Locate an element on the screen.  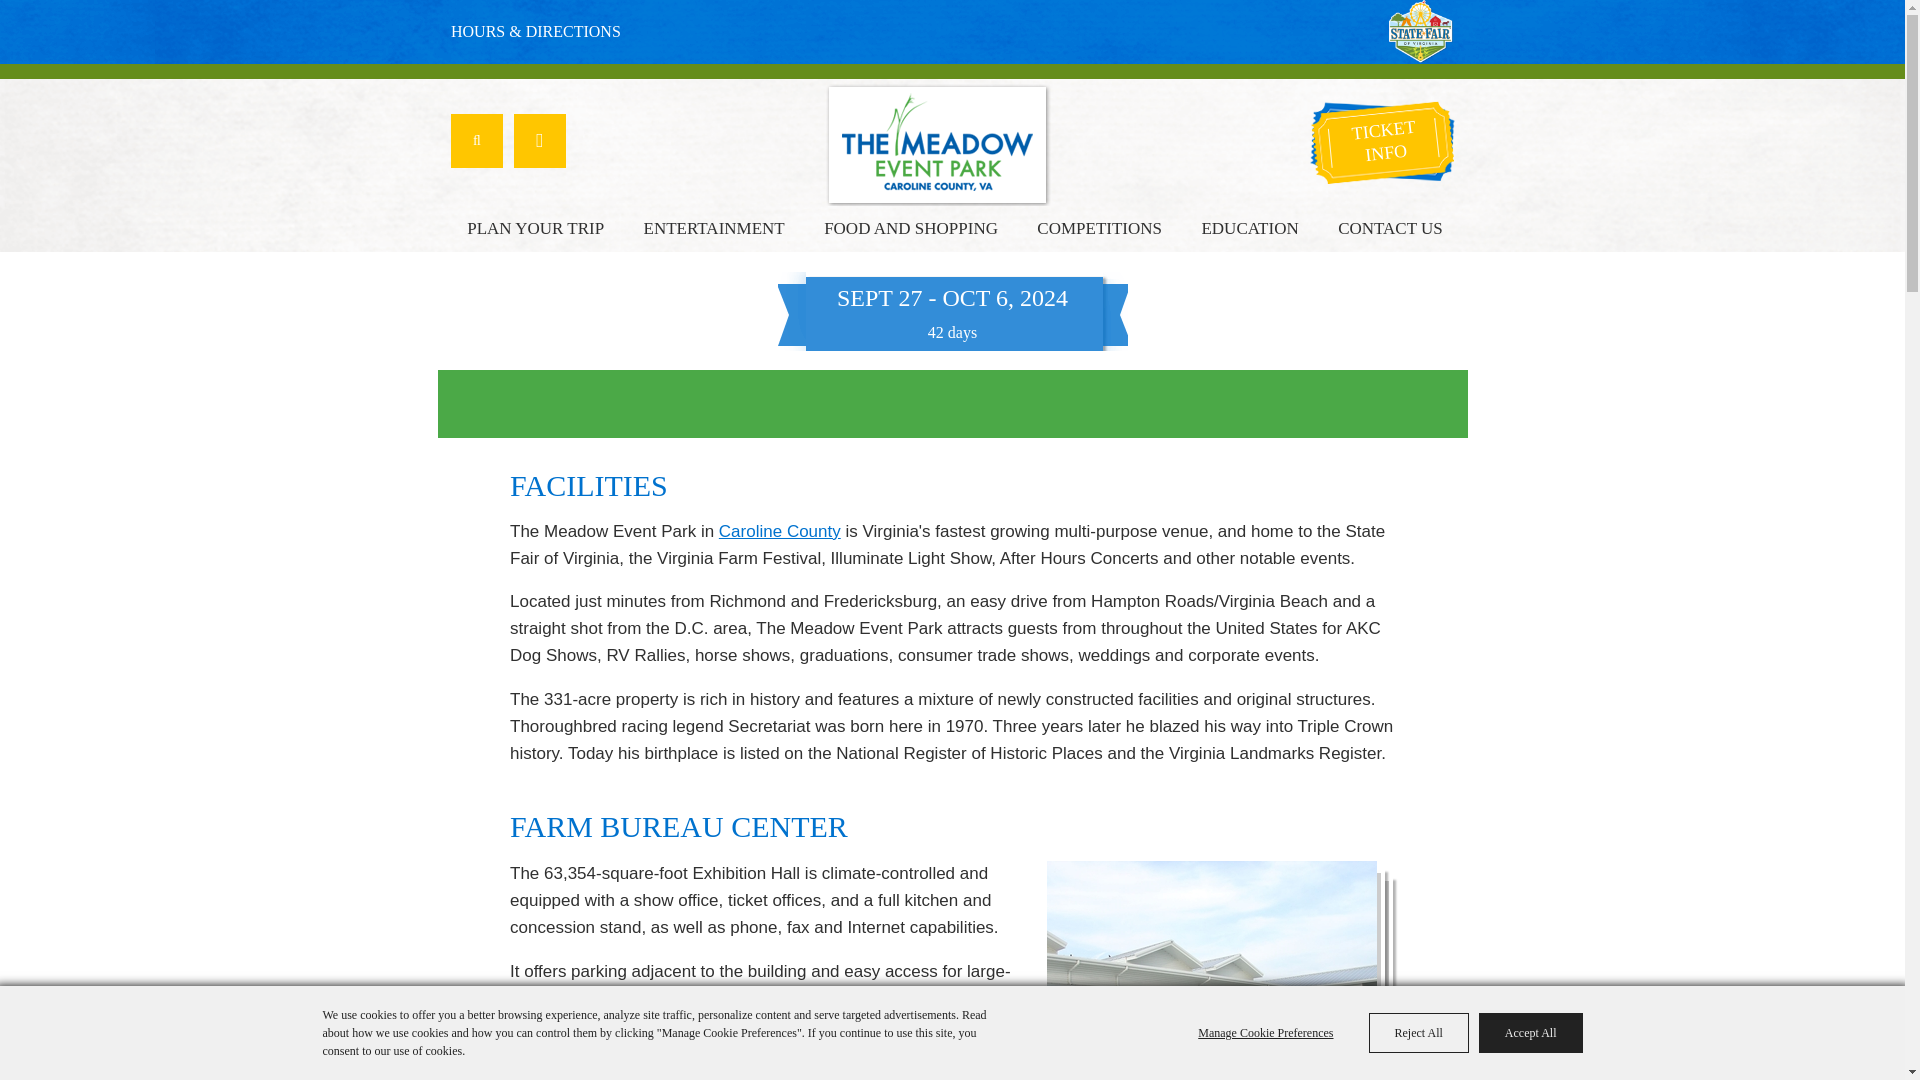
PLAN YOUR TRIP is located at coordinates (535, 228).